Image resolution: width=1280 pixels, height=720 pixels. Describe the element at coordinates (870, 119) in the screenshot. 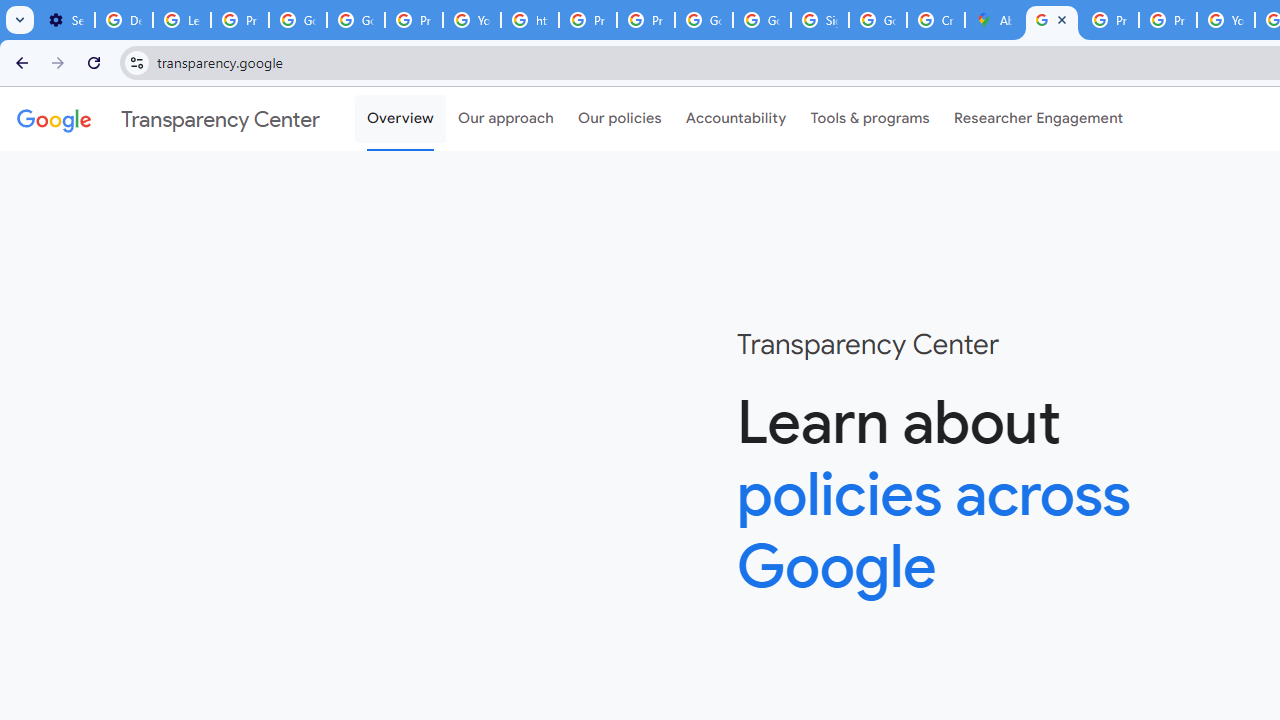

I see `Tools & programs` at that location.